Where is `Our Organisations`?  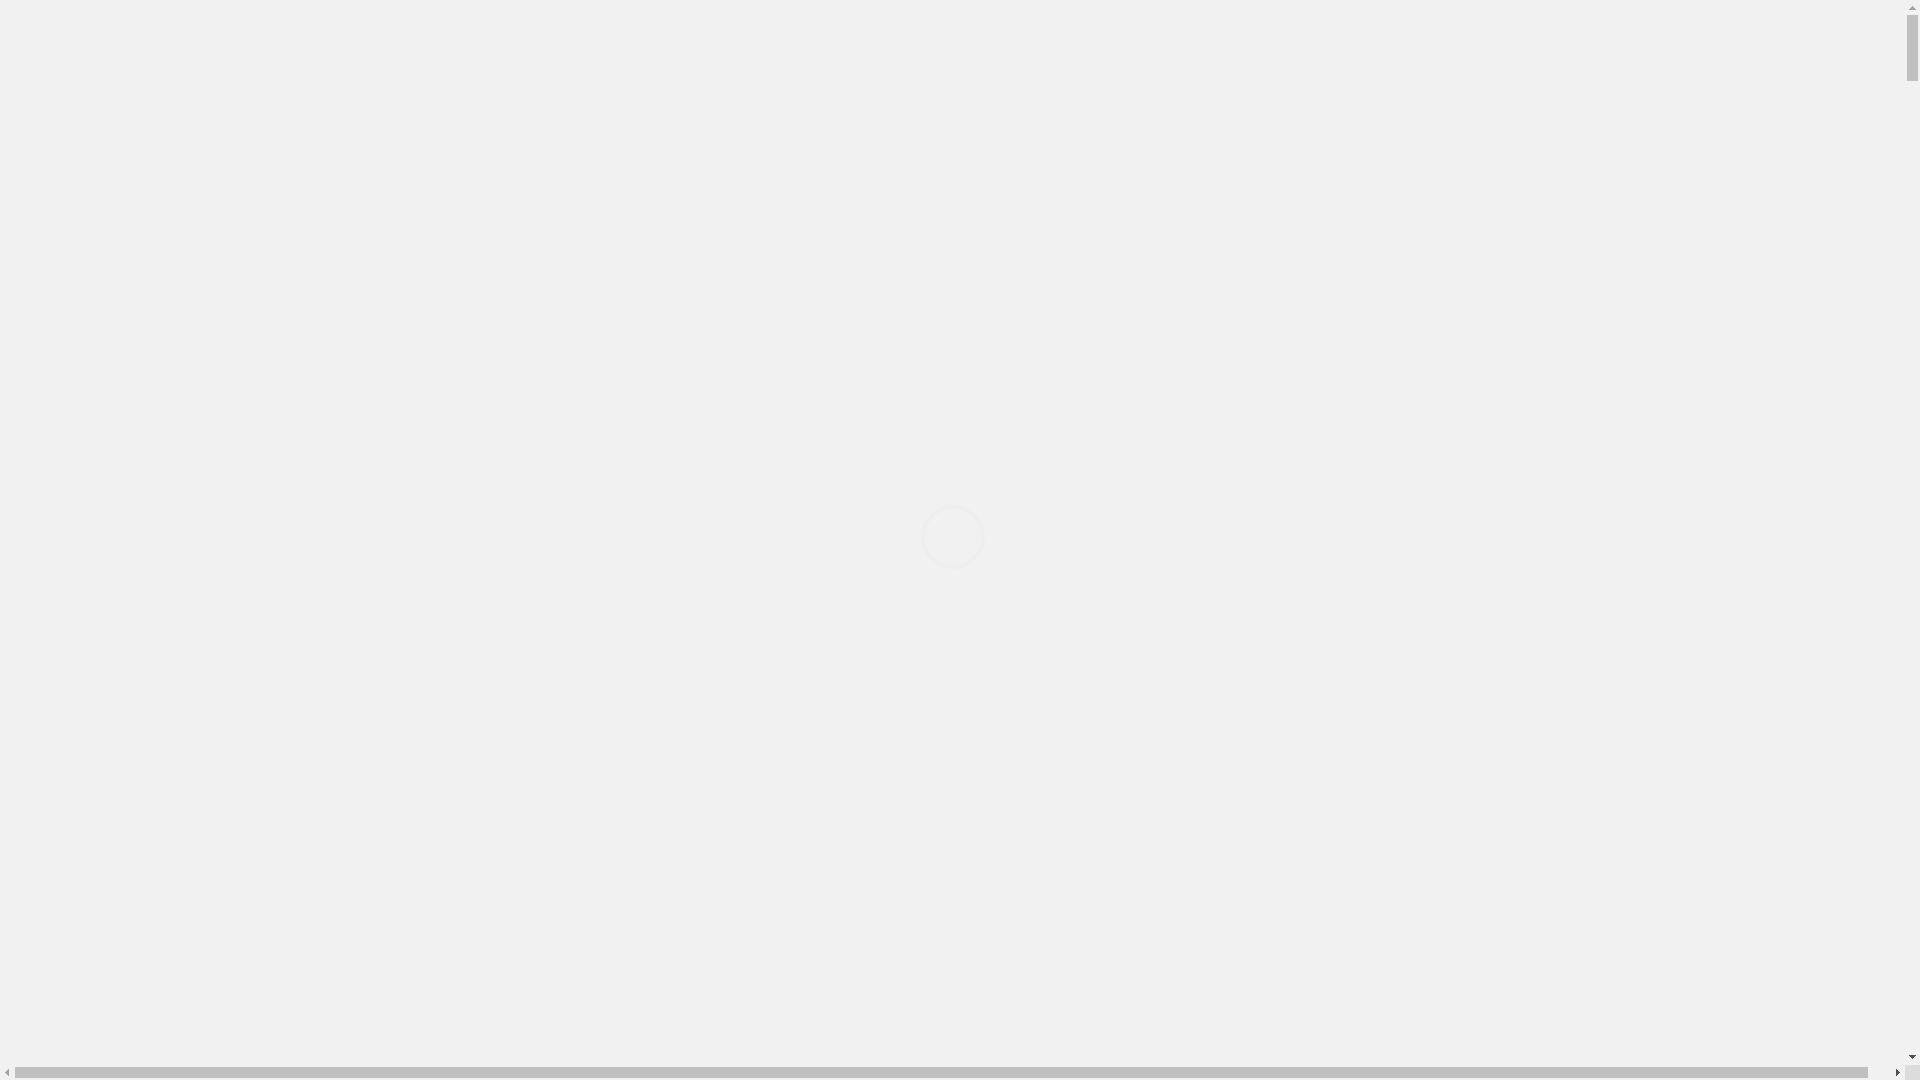 Our Organisations is located at coordinates (146, 542).